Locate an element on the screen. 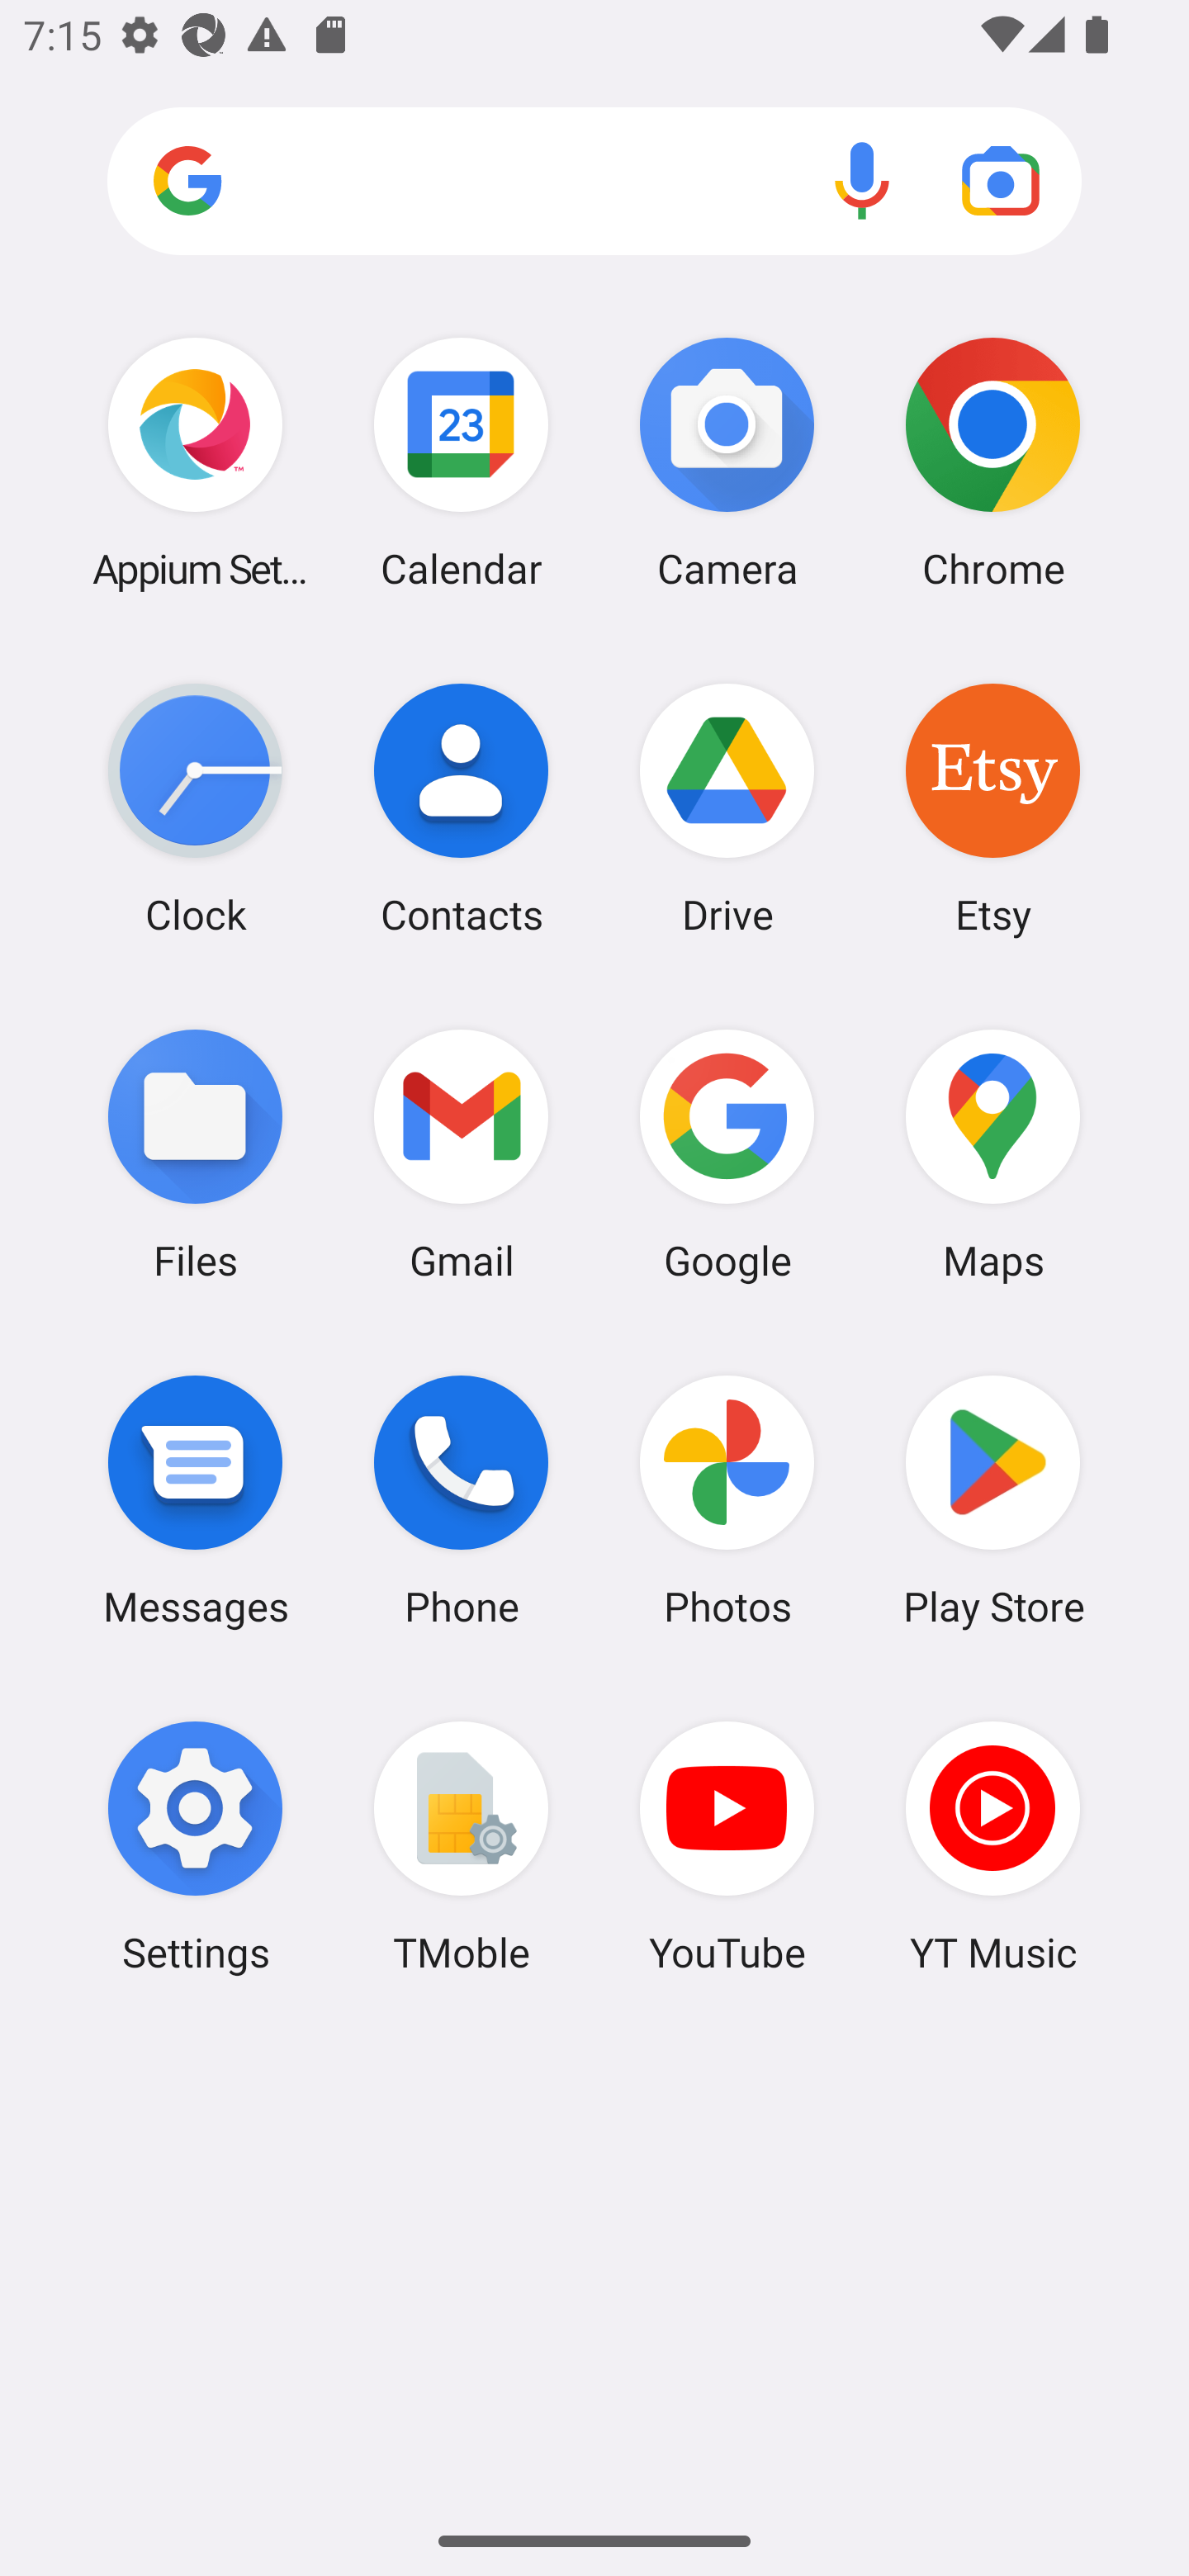 This screenshot has height=2576, width=1189. Contacts is located at coordinates (461, 808).